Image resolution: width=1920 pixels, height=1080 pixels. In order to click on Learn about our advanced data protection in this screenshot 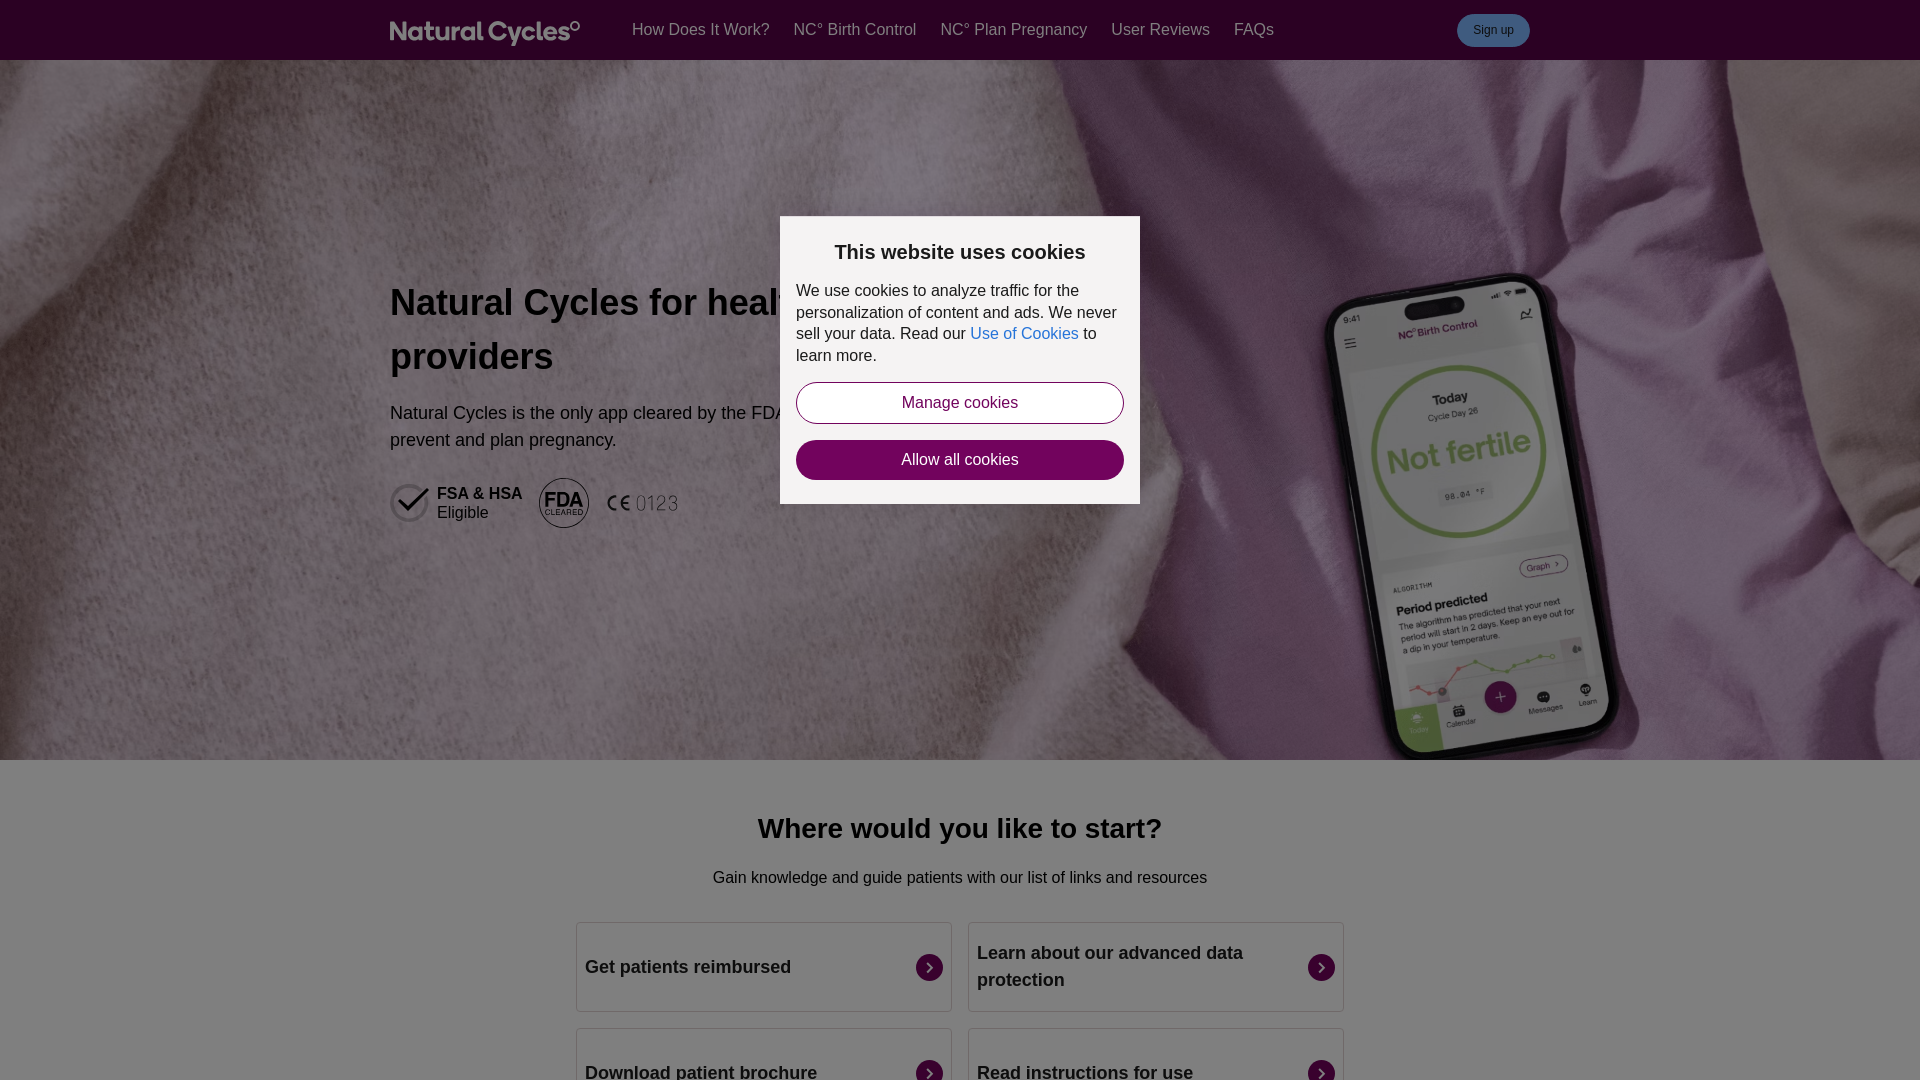, I will do `click(1156, 966)`.